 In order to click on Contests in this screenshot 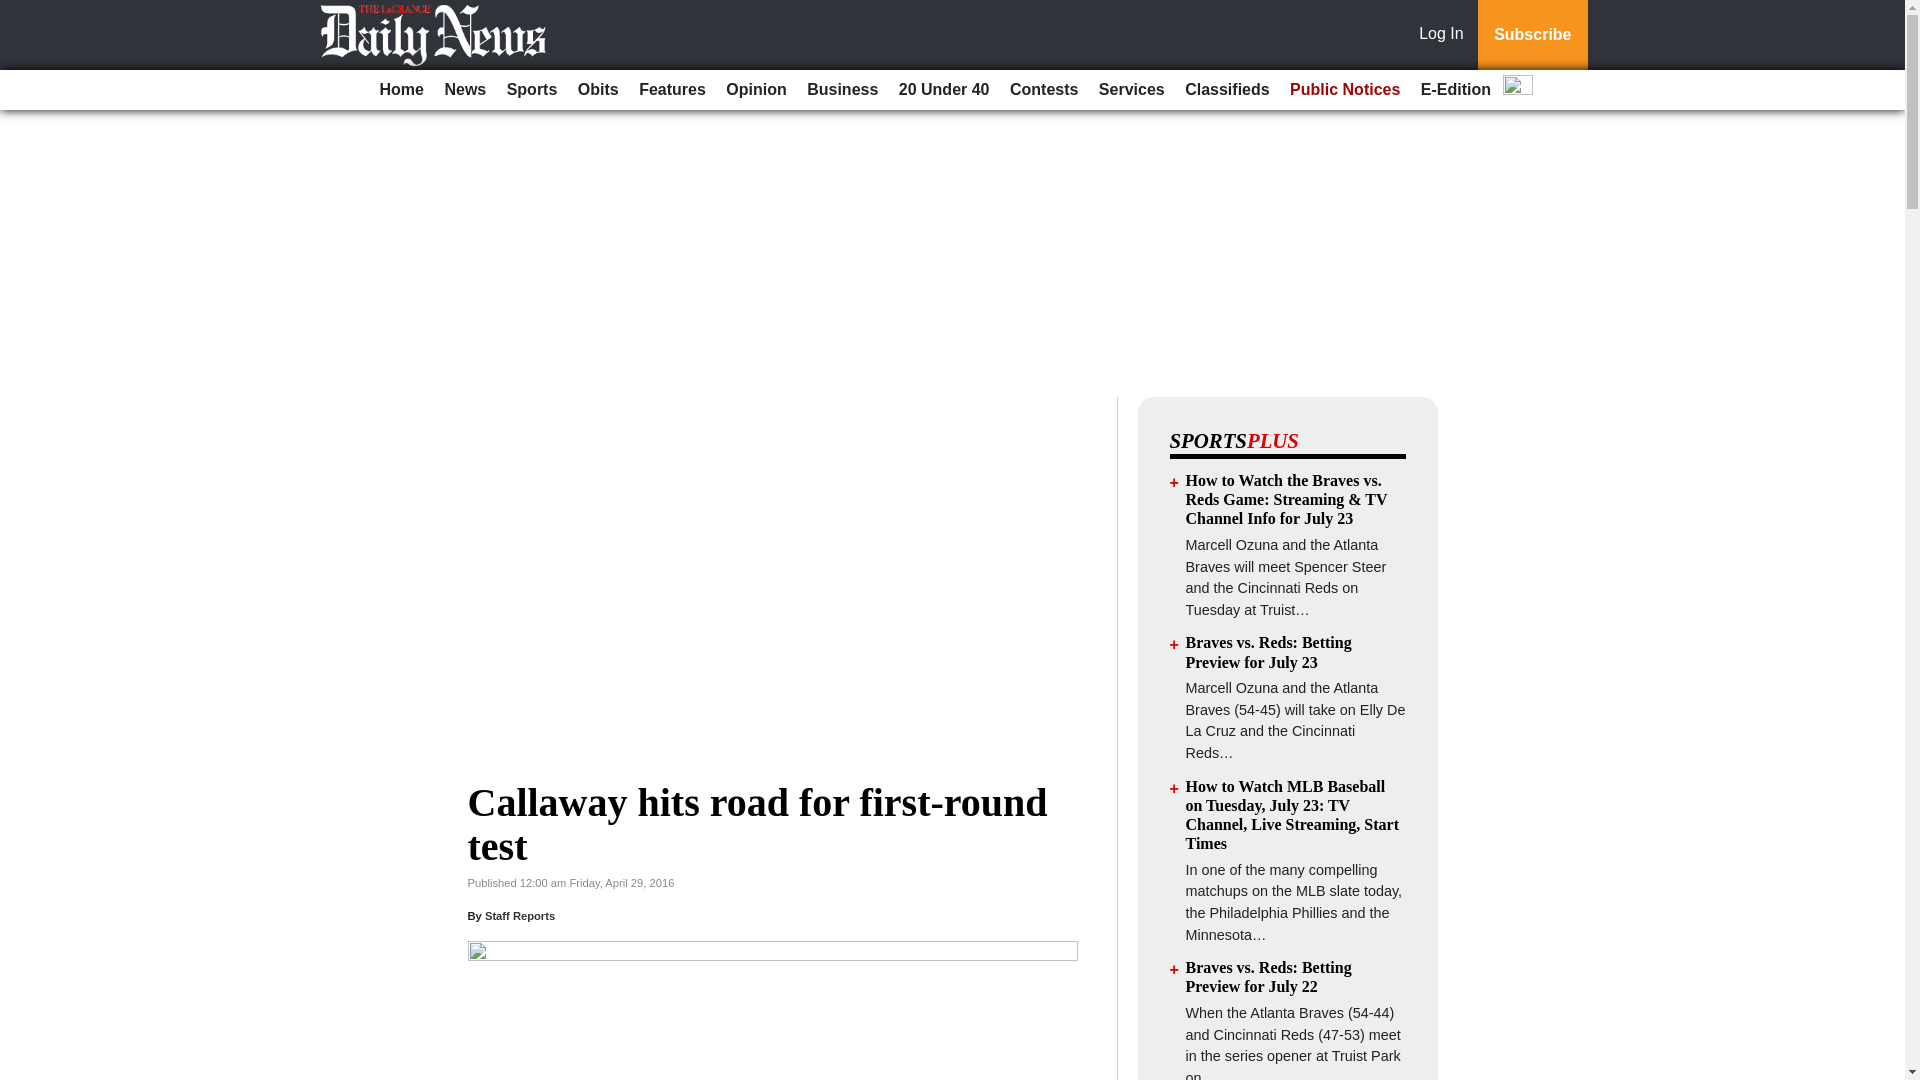, I will do `click(1044, 90)`.